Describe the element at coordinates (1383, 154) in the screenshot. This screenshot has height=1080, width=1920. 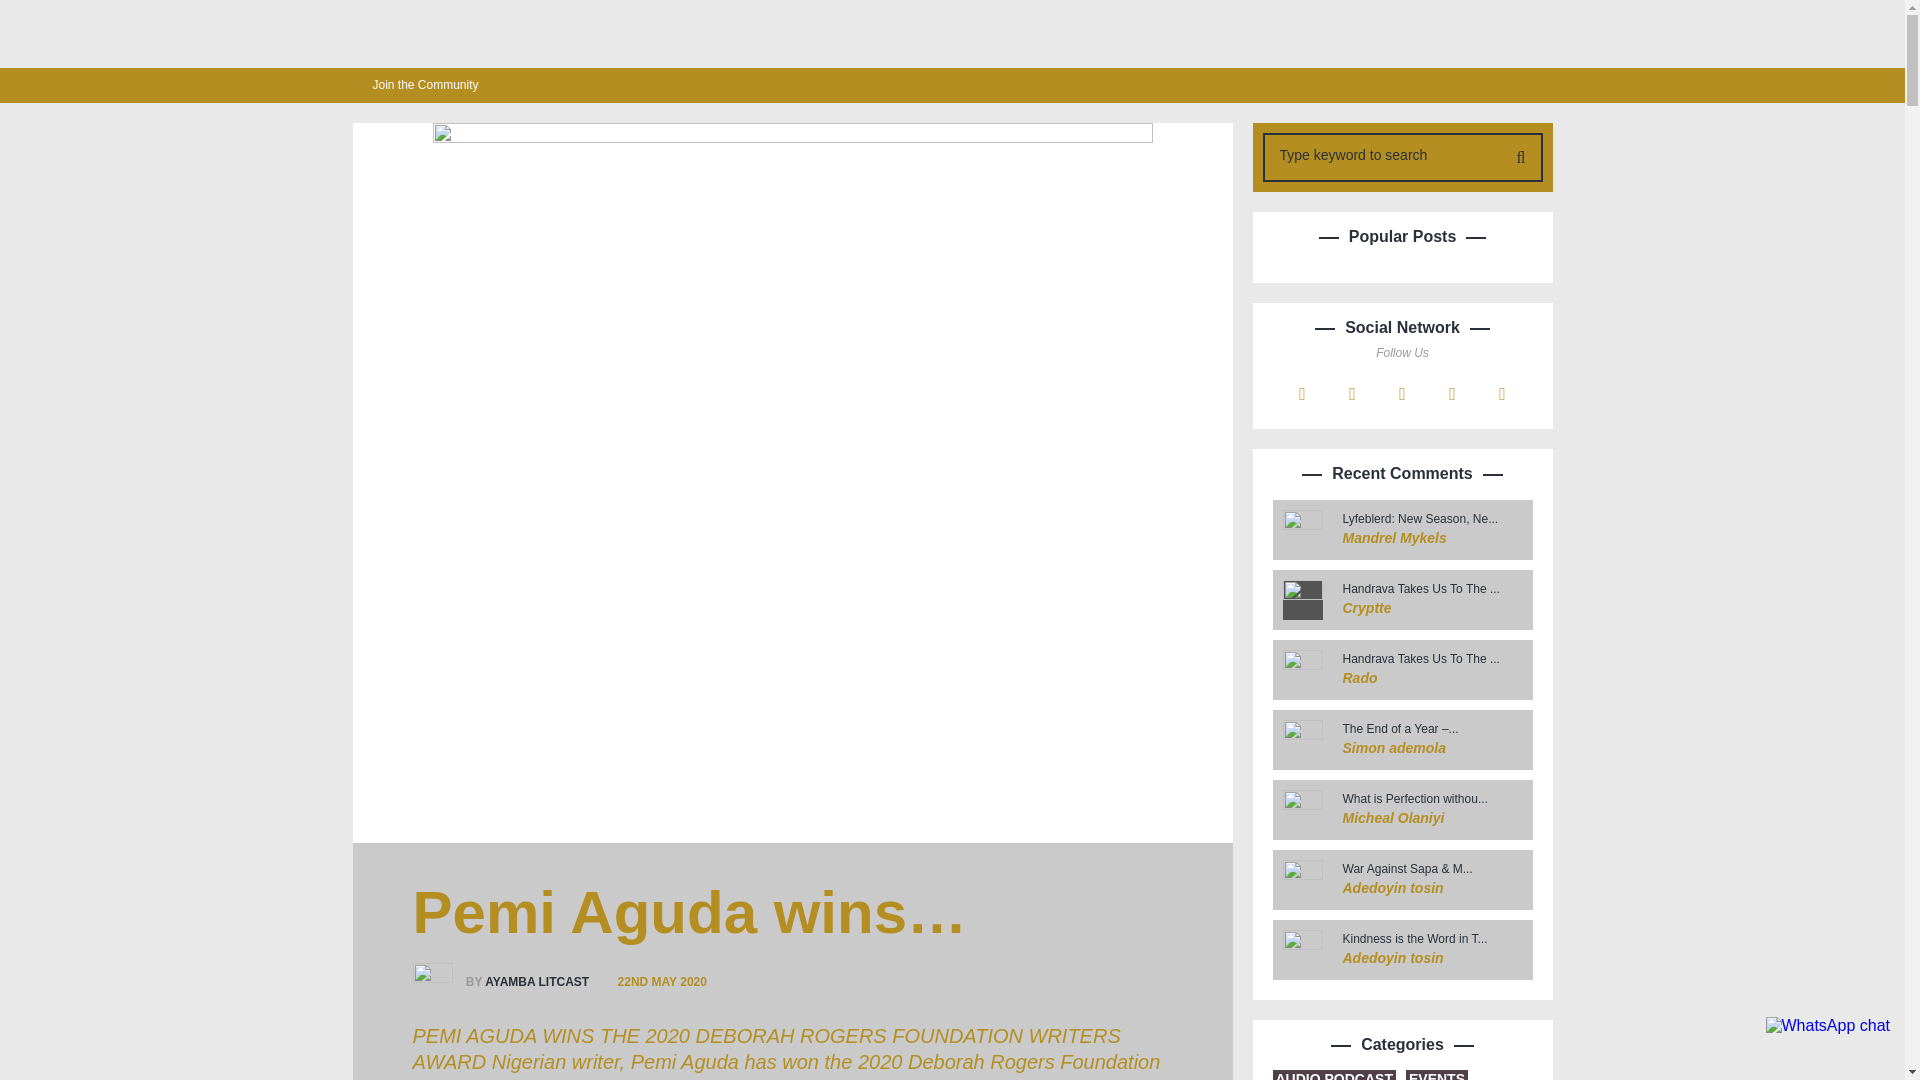
I see `Type keyword to search` at that location.